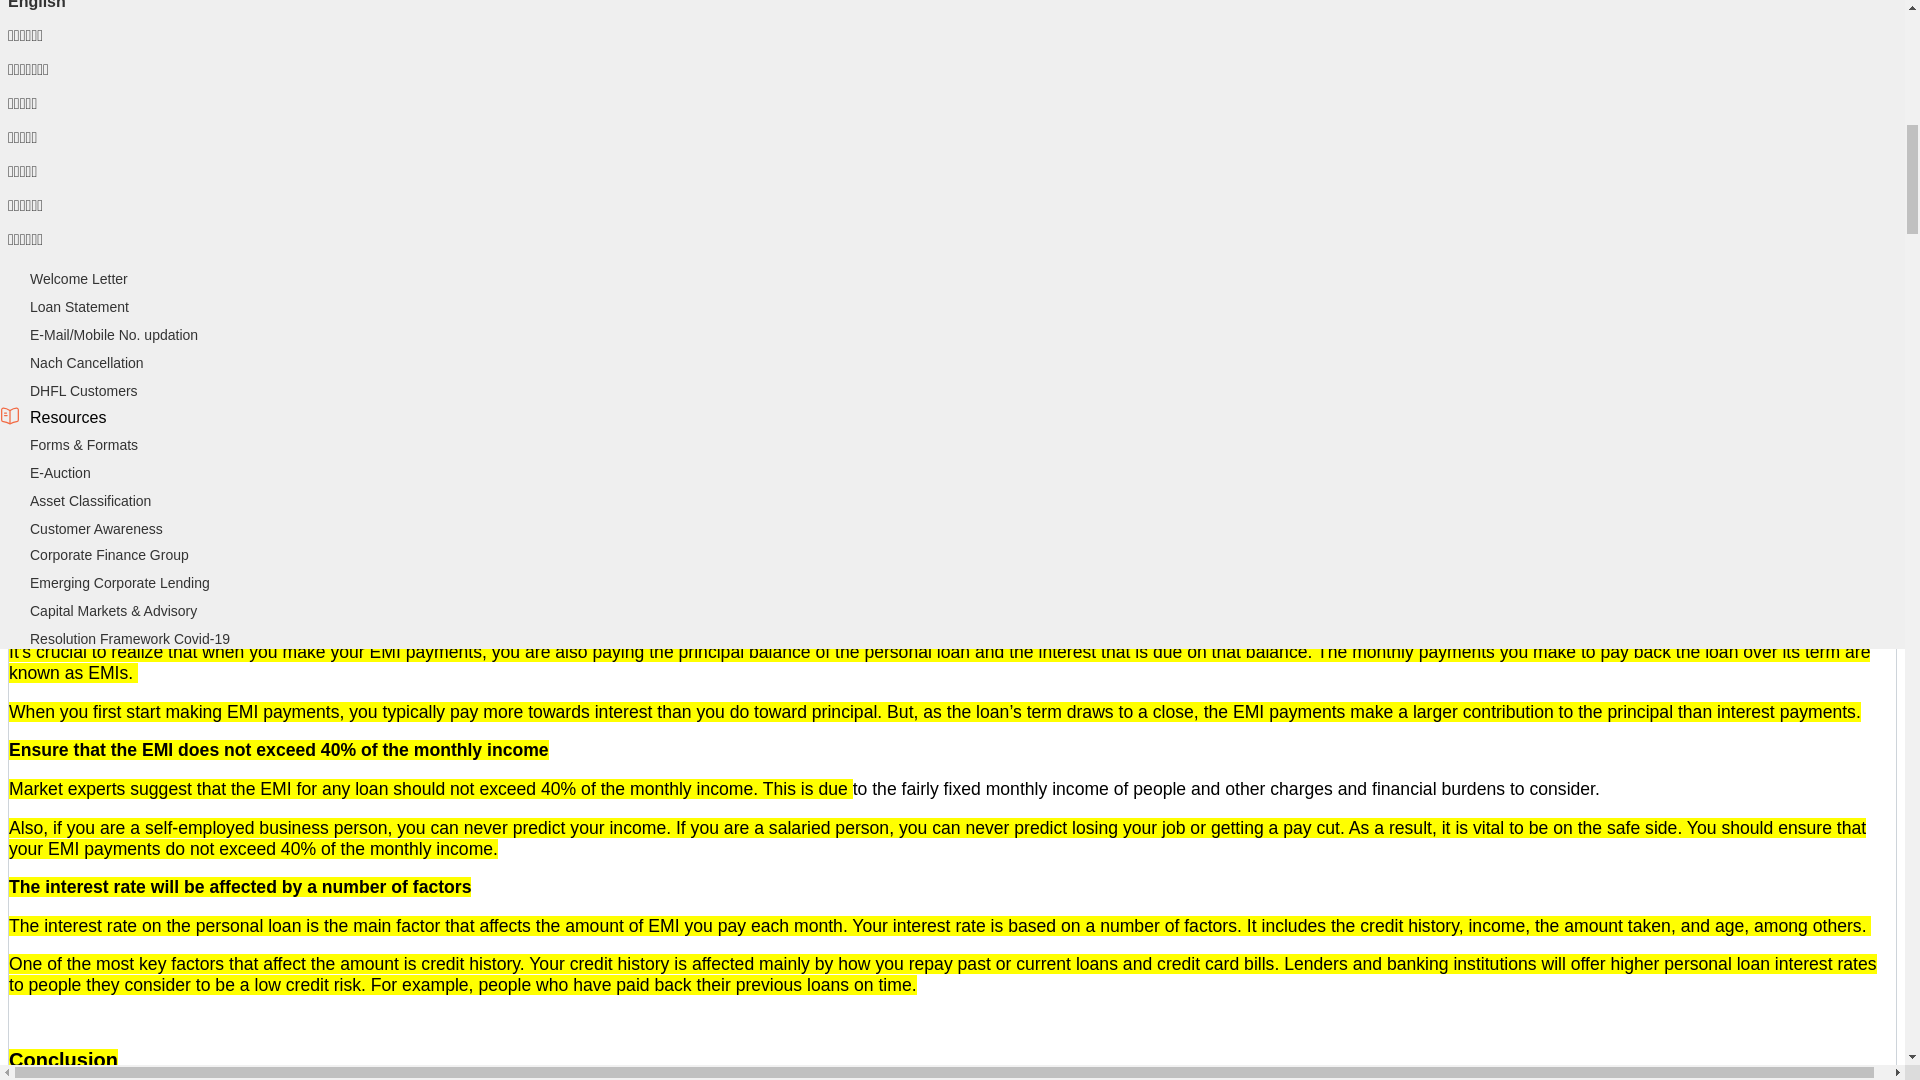 This screenshot has height=1080, width=1920. What do you see at coordinates (104, 307) in the screenshot?
I see `Secured Business Loan` at bounding box center [104, 307].